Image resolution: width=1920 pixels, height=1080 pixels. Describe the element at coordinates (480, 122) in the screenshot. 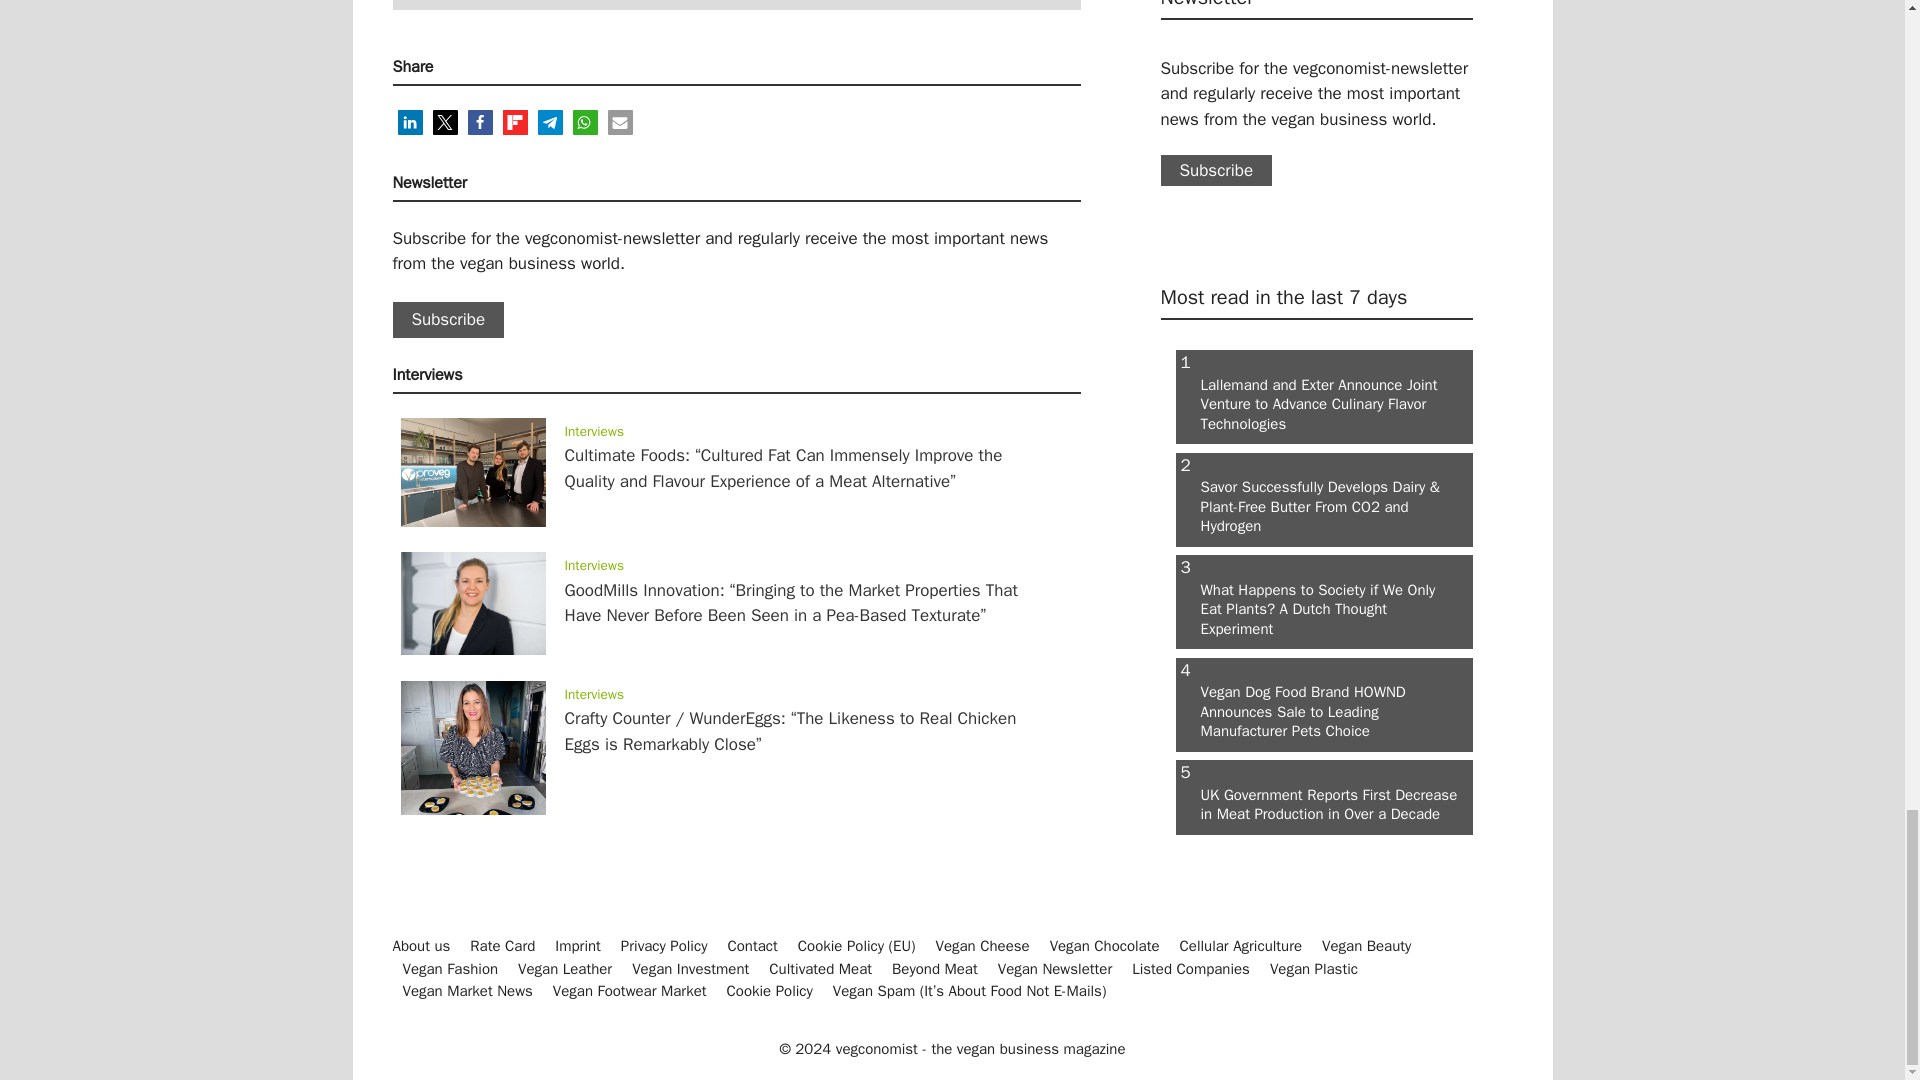

I see `Share on Facebook` at that location.